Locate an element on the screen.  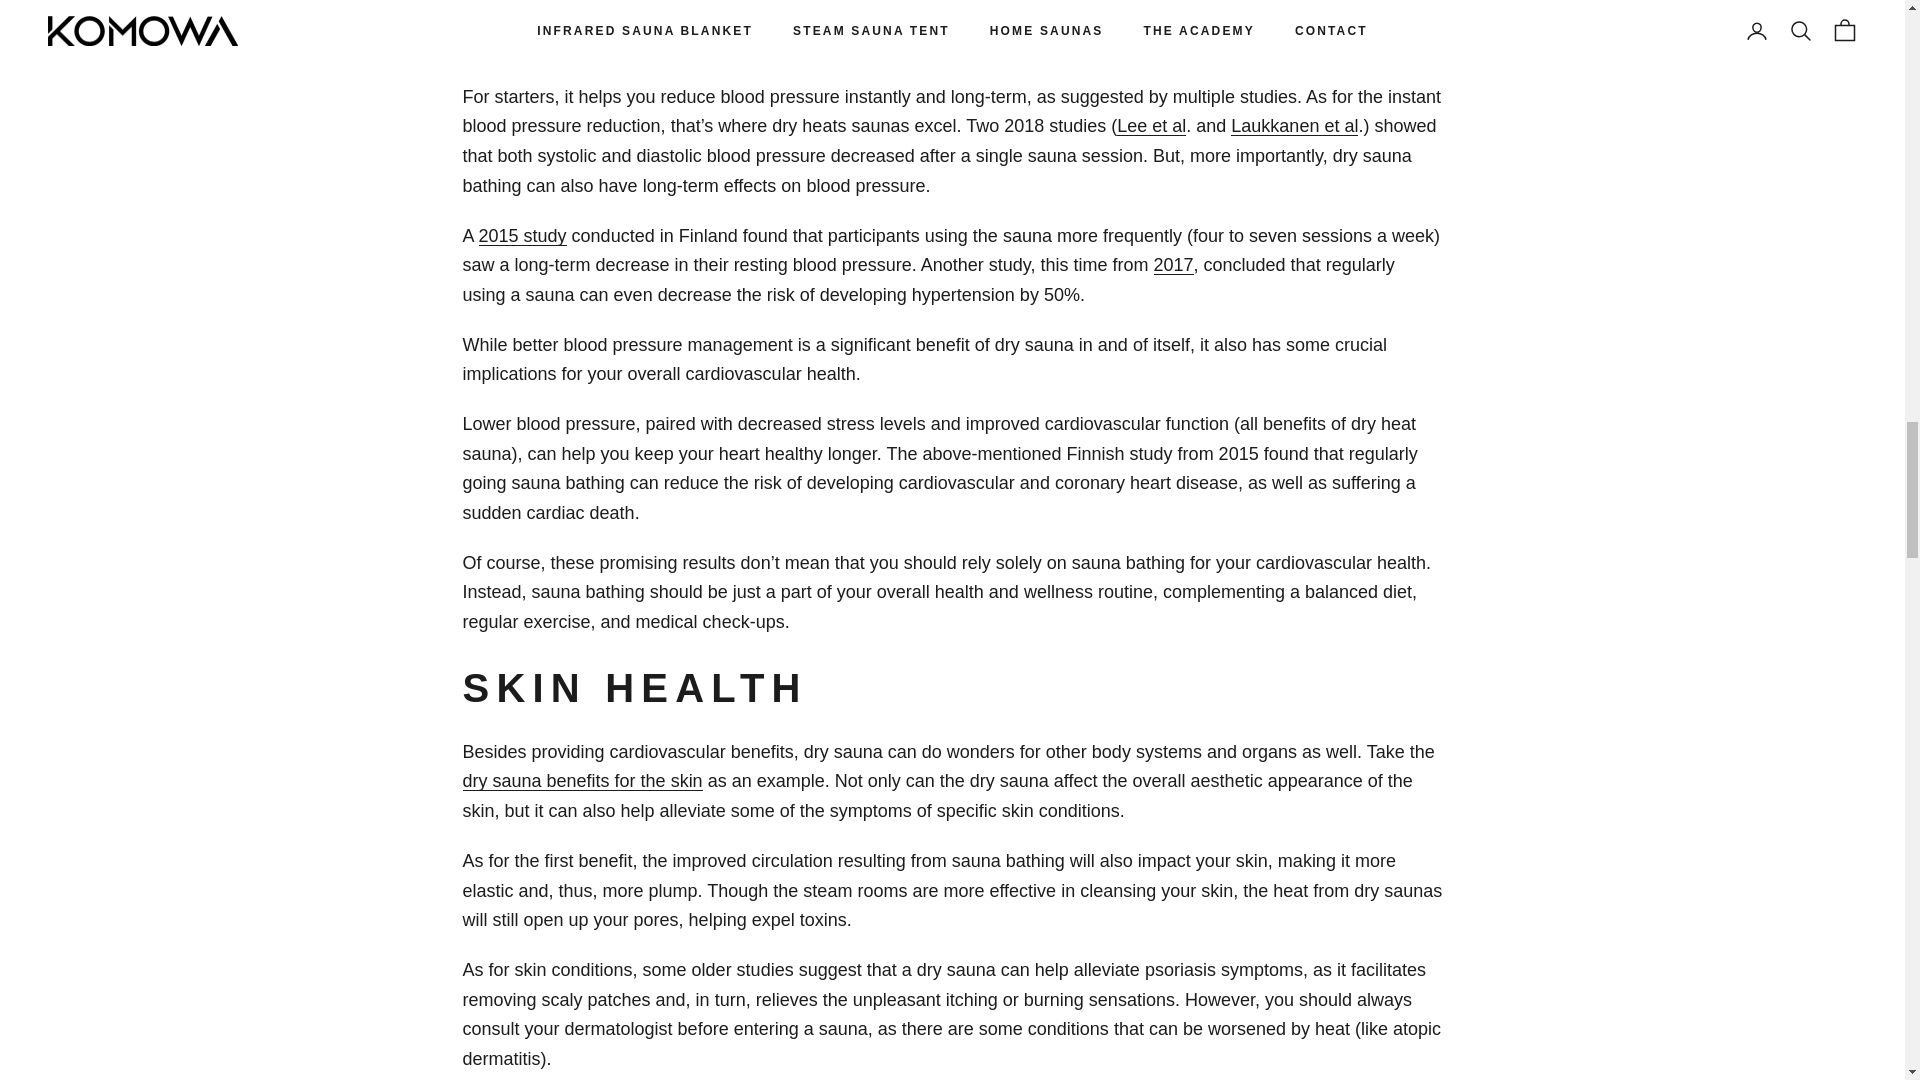
The Ultimate Guide to Sauna Benefits for Skin is located at coordinates (582, 780).